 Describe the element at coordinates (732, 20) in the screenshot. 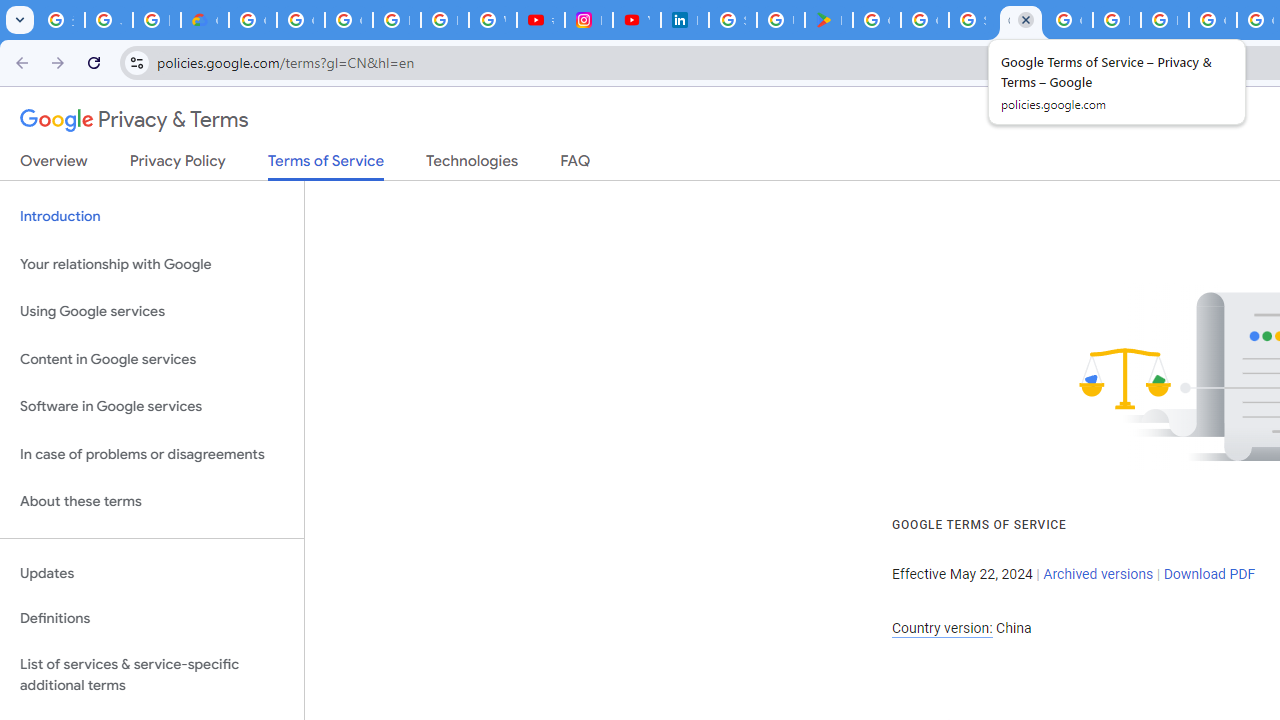

I see `Sign in - Google Accounts` at that location.